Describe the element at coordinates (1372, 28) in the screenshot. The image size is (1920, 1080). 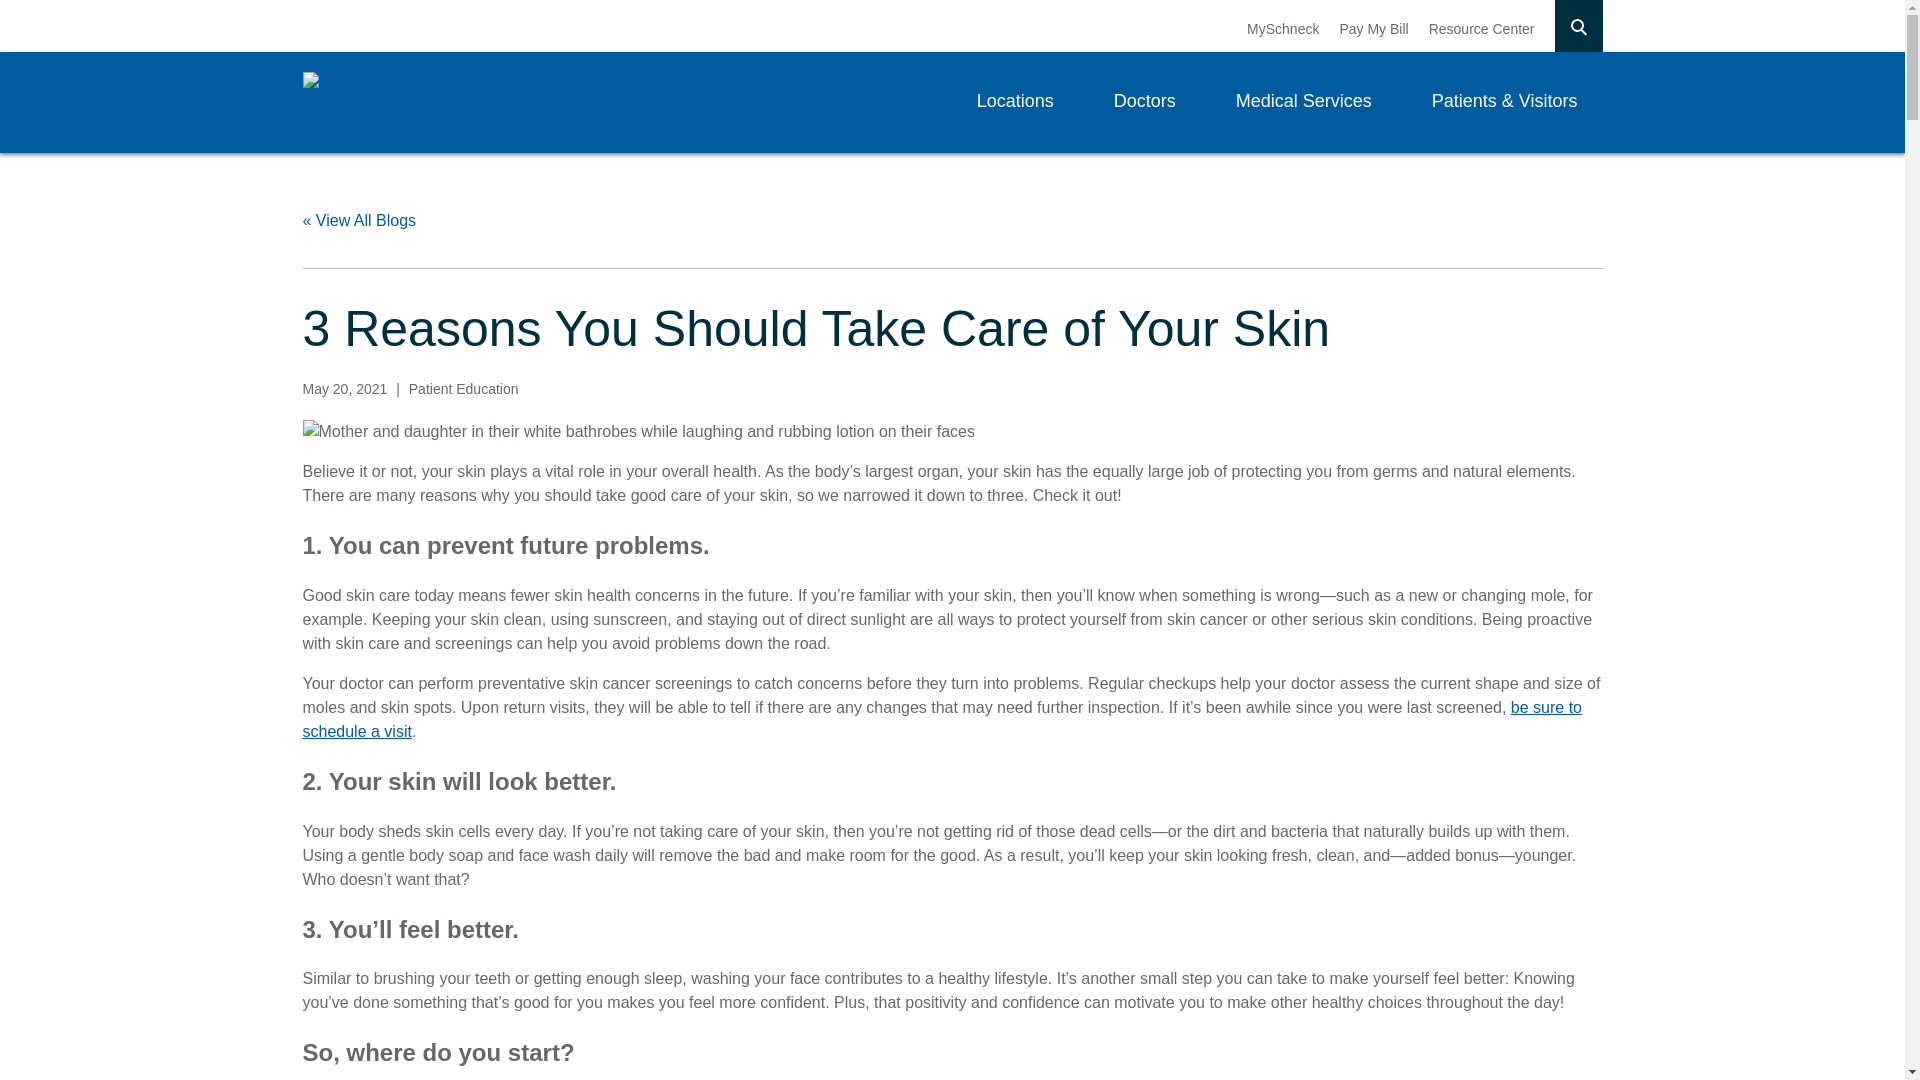
I see `Pay My Bill` at that location.